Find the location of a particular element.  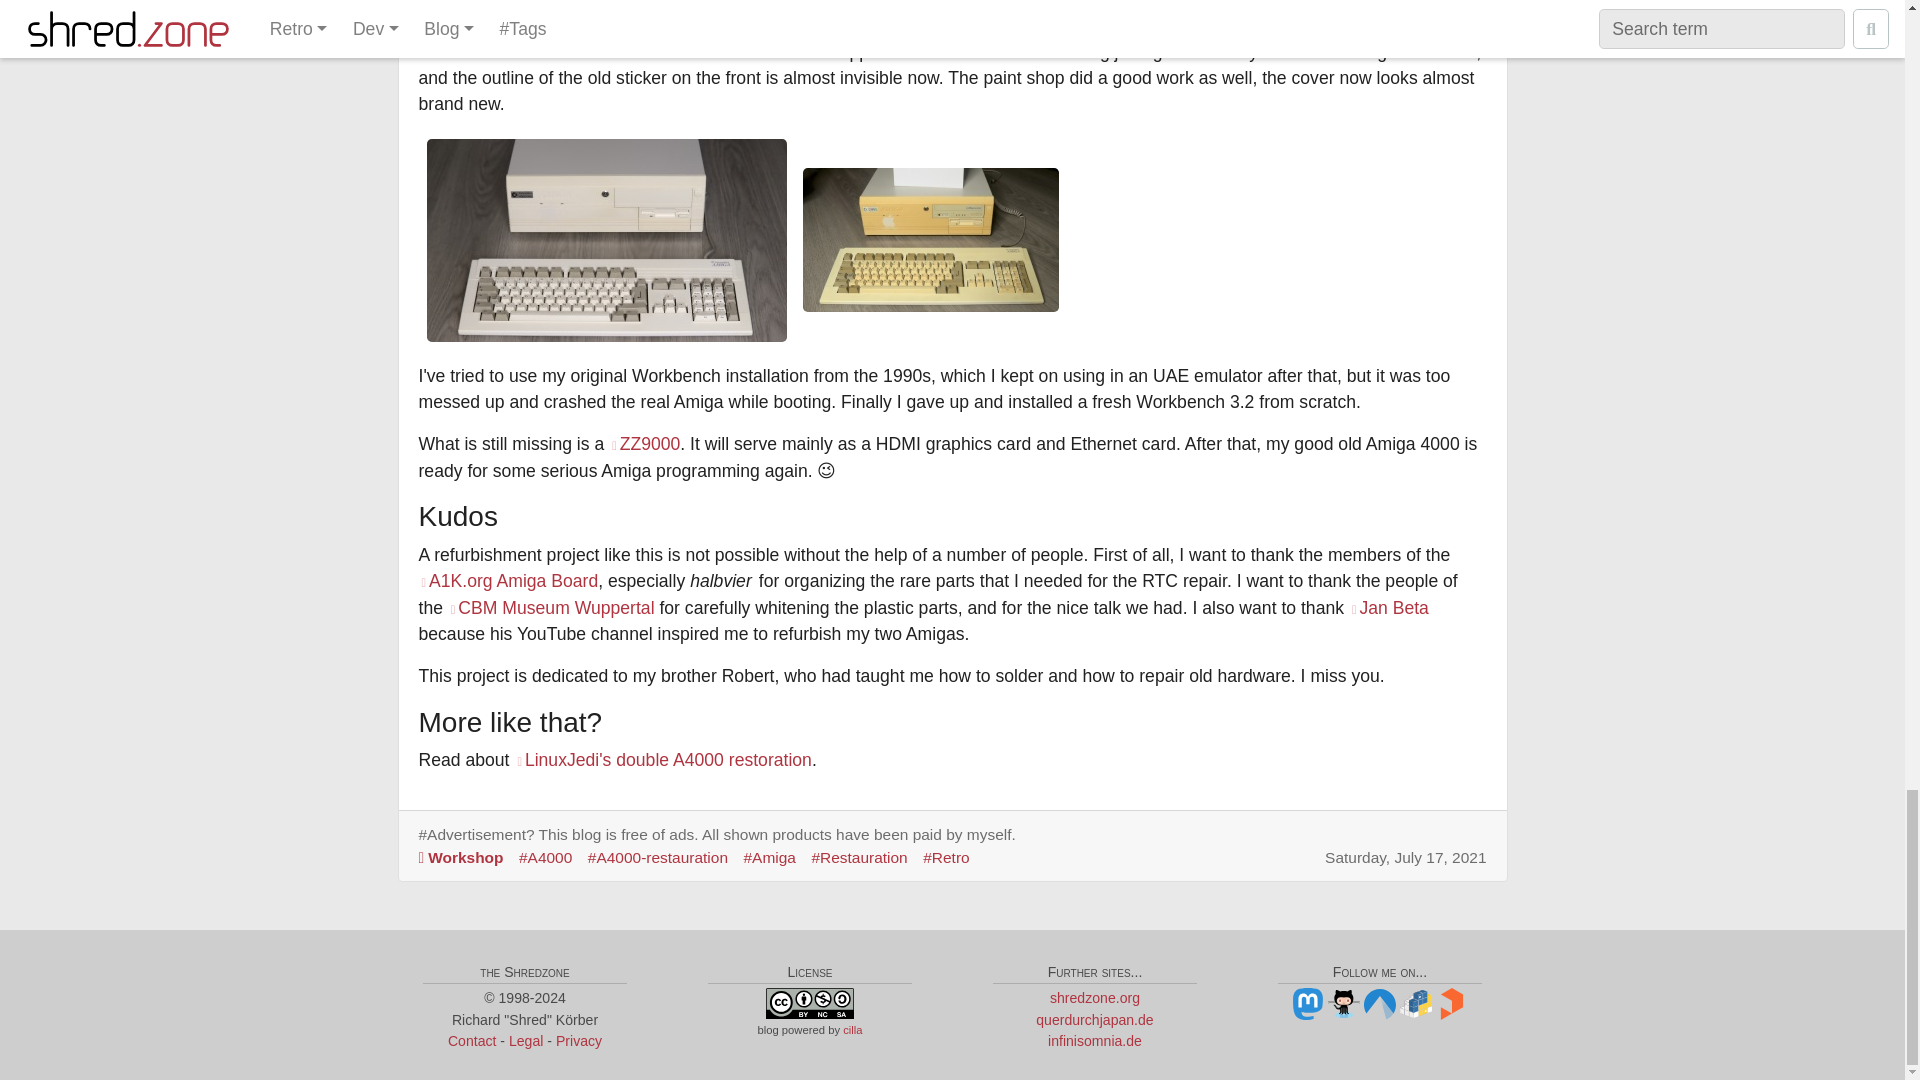

Jan Beta is located at coordinates (1388, 608).